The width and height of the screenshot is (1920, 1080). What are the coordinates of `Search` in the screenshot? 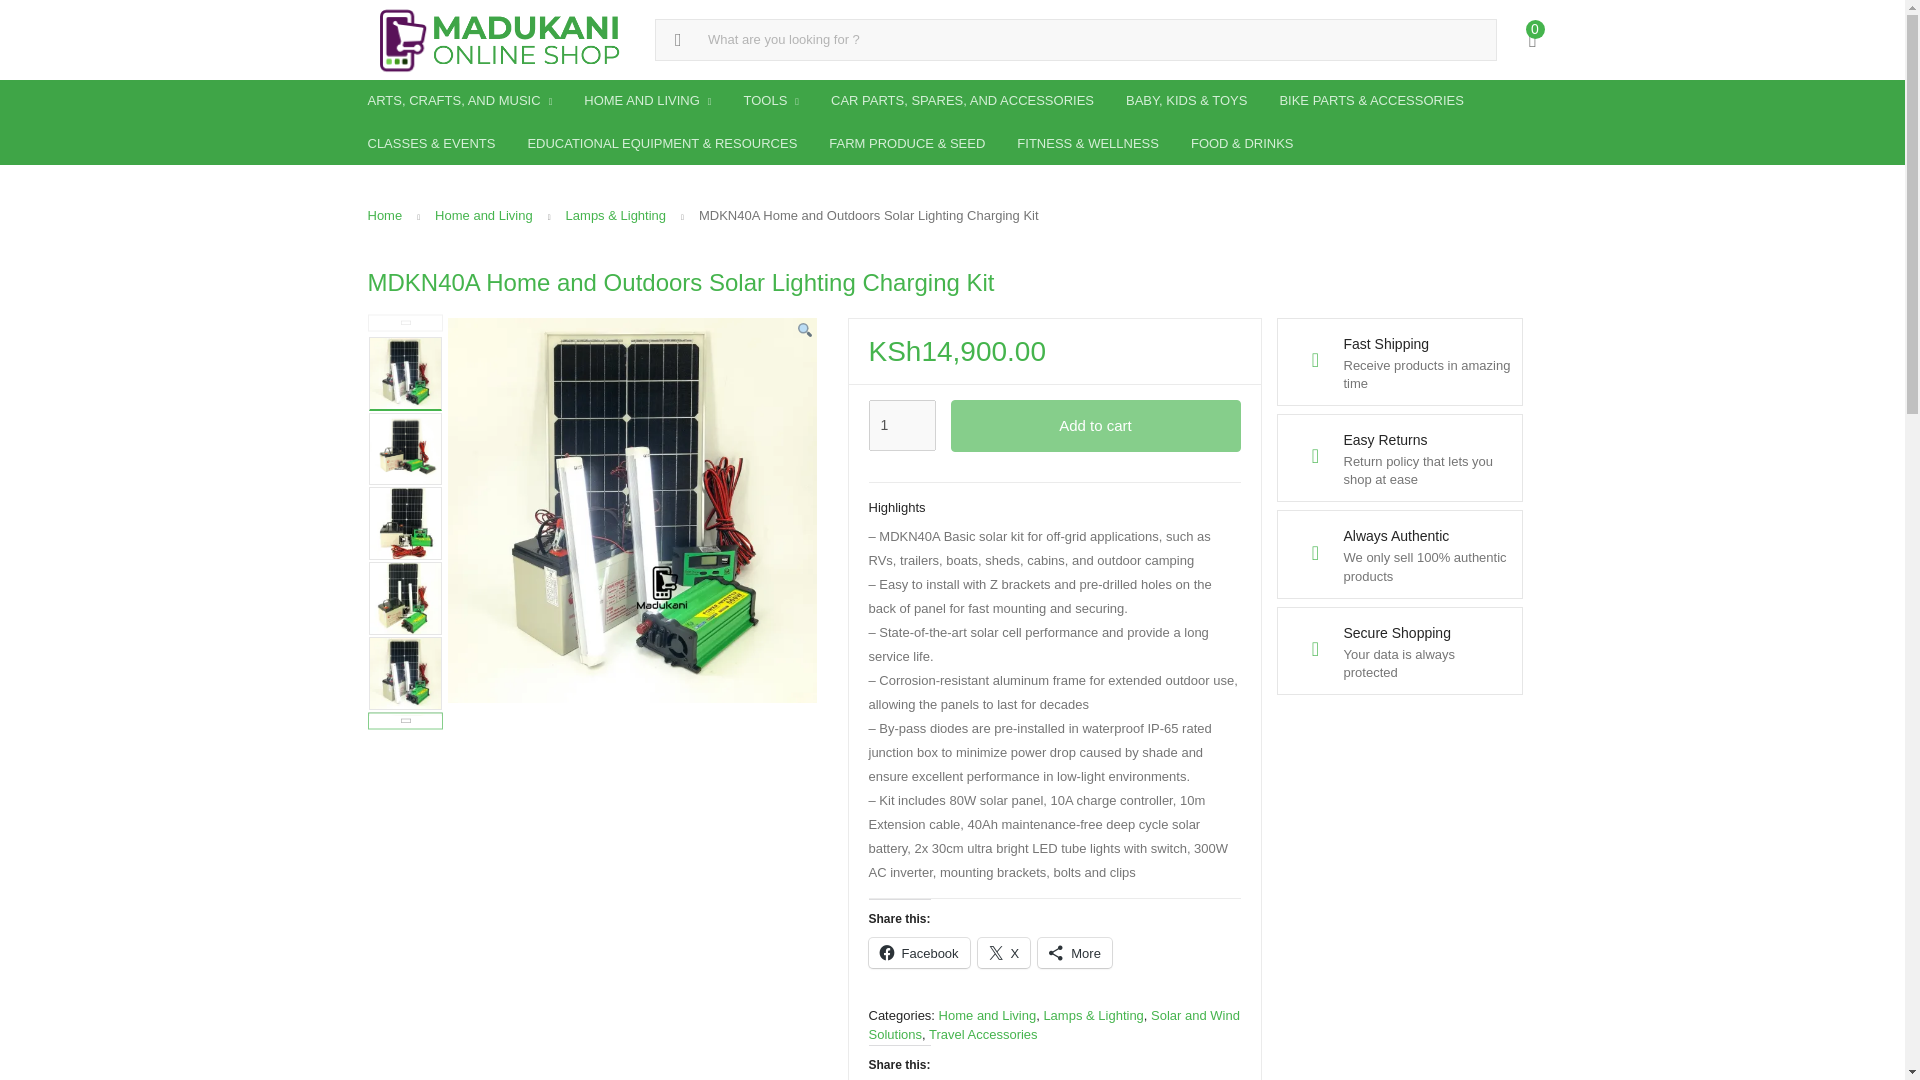 It's located at (23, 16).